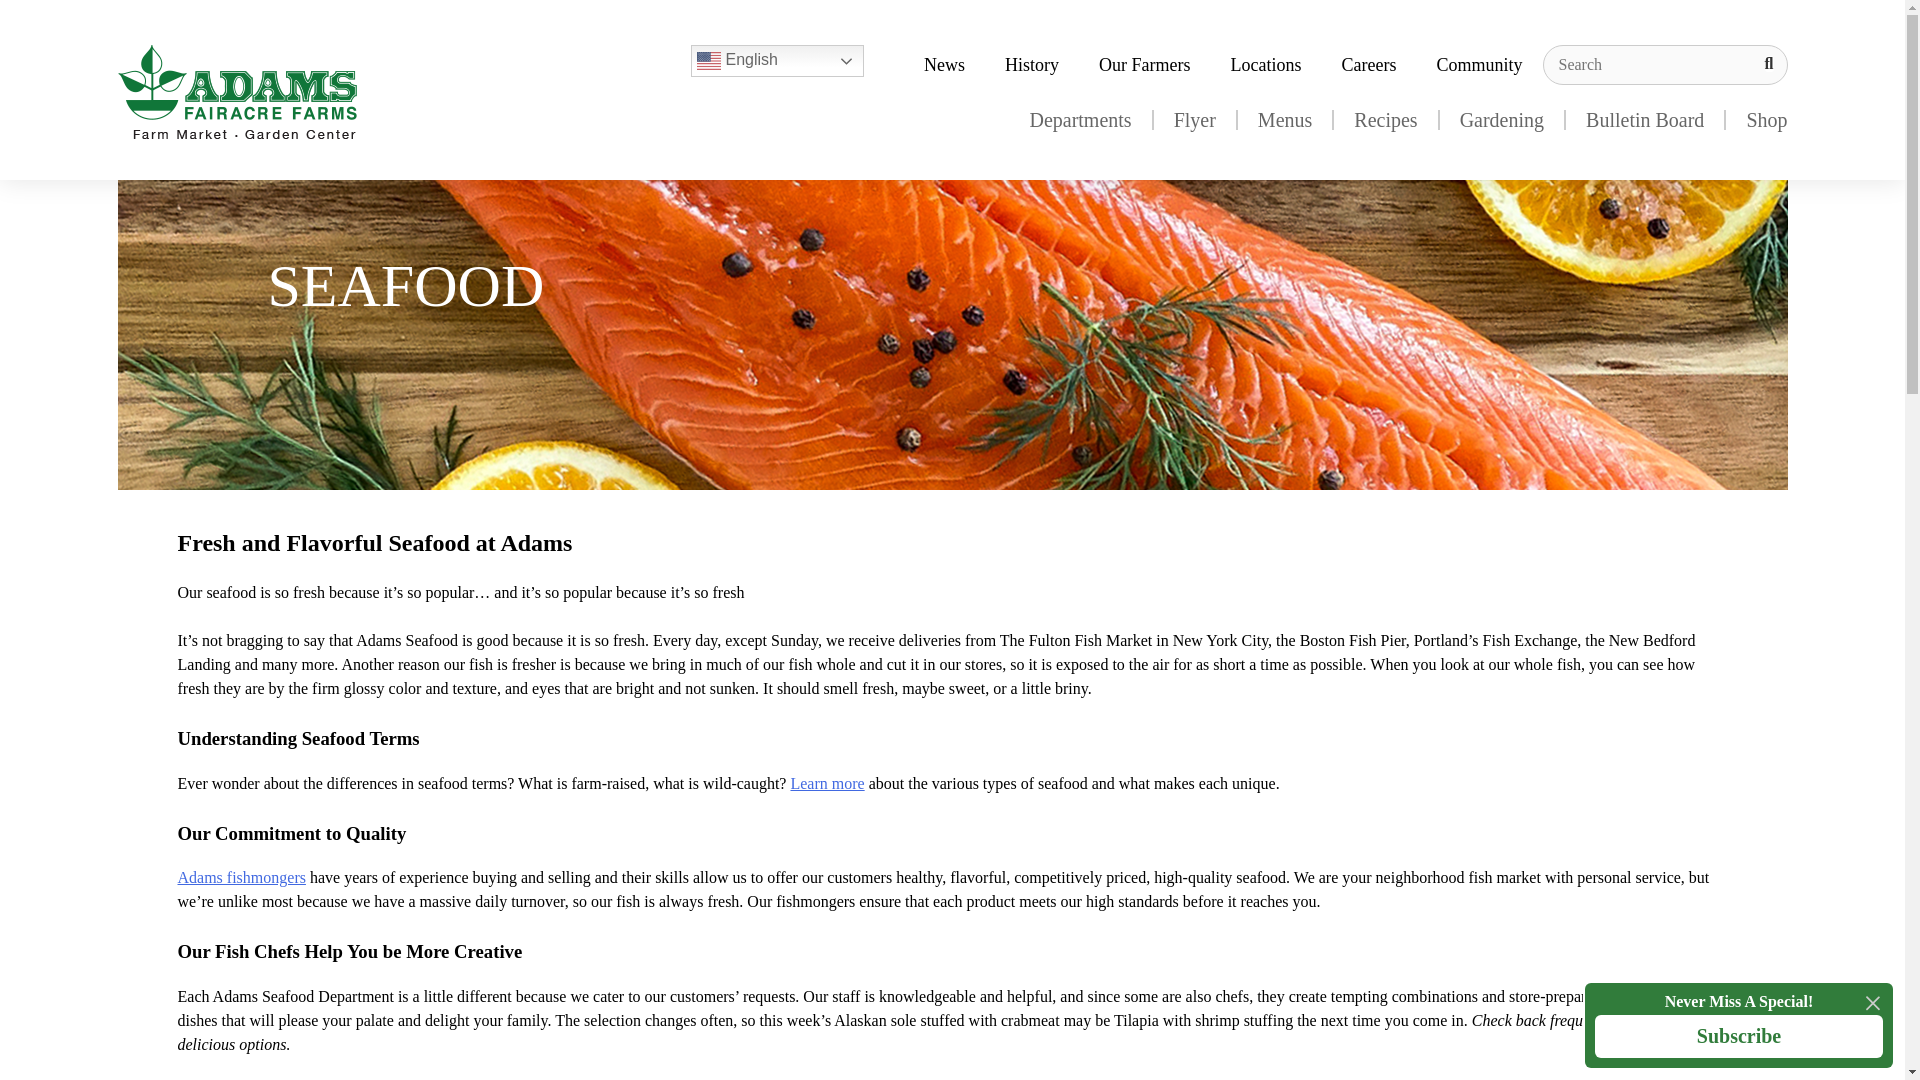 This screenshot has height=1080, width=1920. I want to click on Recipes, so click(1385, 120).